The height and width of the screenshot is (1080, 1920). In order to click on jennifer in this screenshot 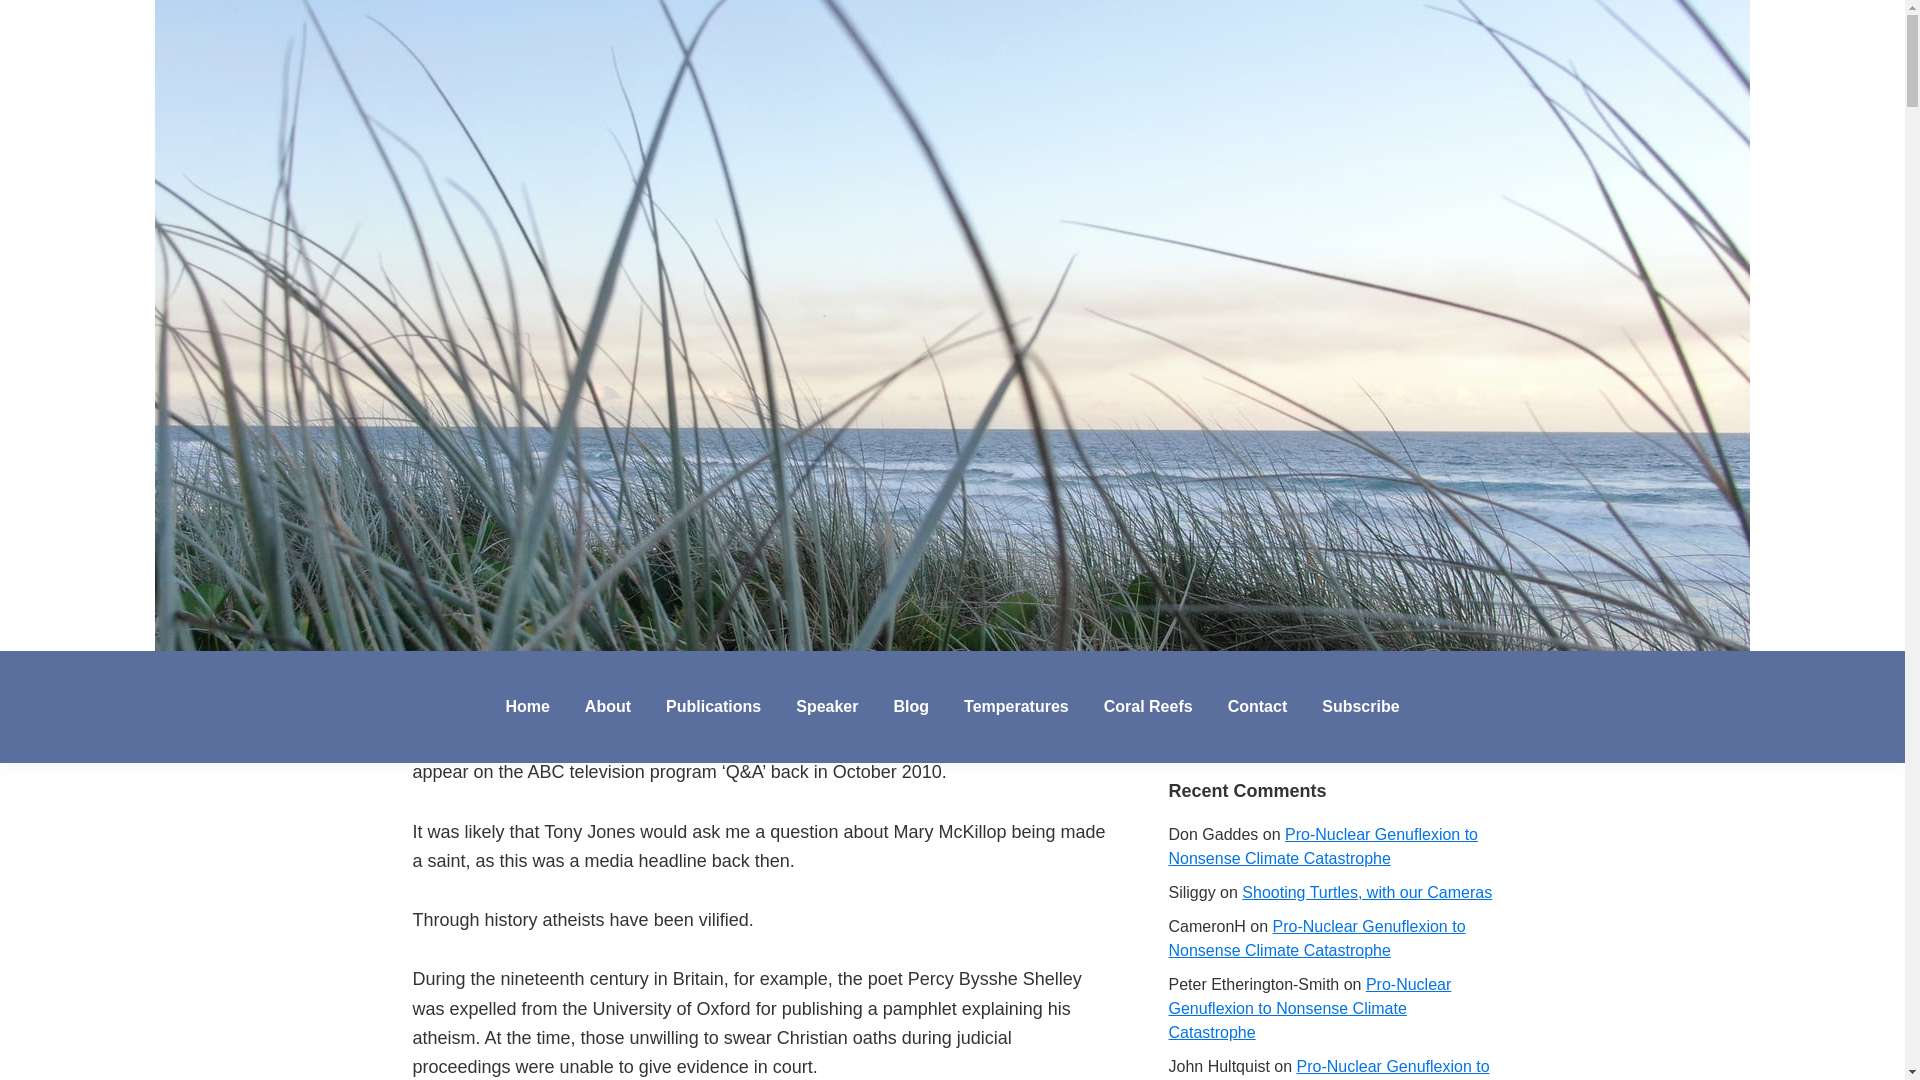, I will do `click(552, 670)`.